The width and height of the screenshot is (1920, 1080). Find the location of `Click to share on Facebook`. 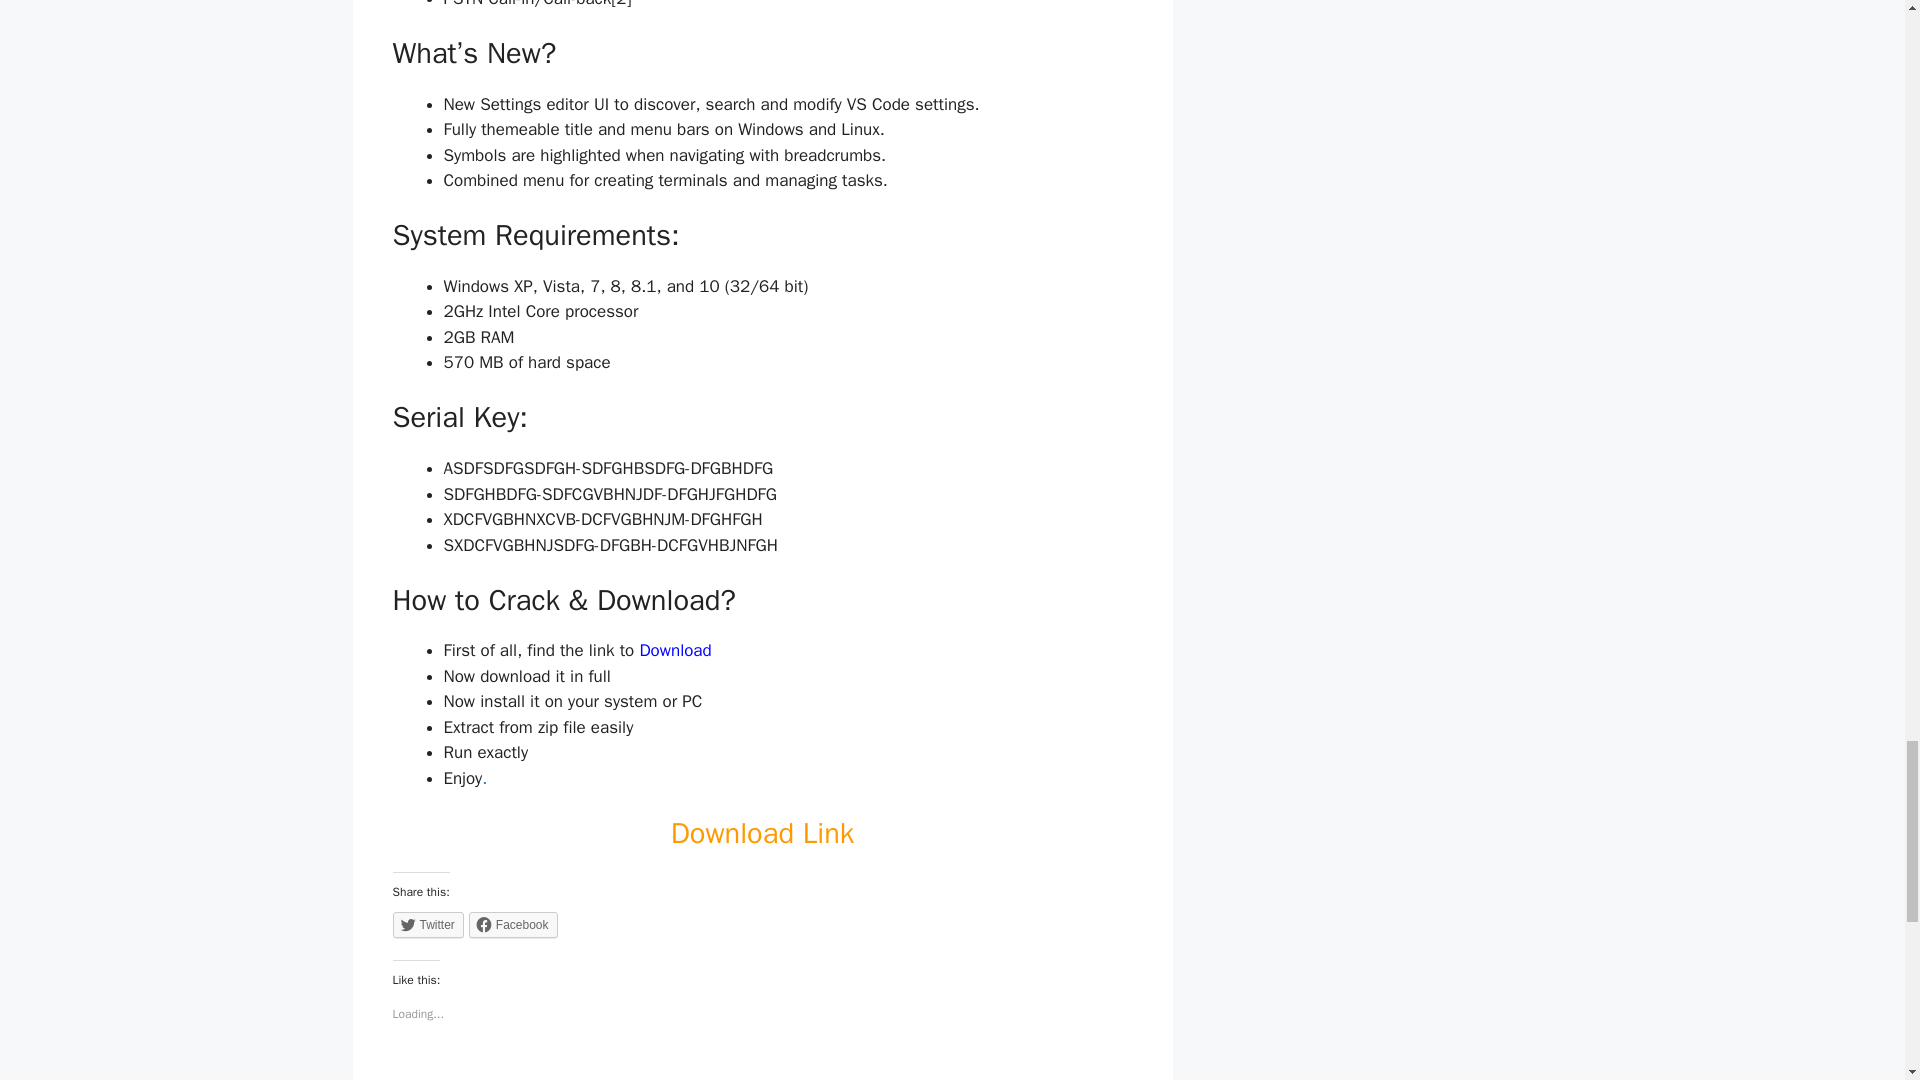

Click to share on Facebook is located at coordinates (513, 924).